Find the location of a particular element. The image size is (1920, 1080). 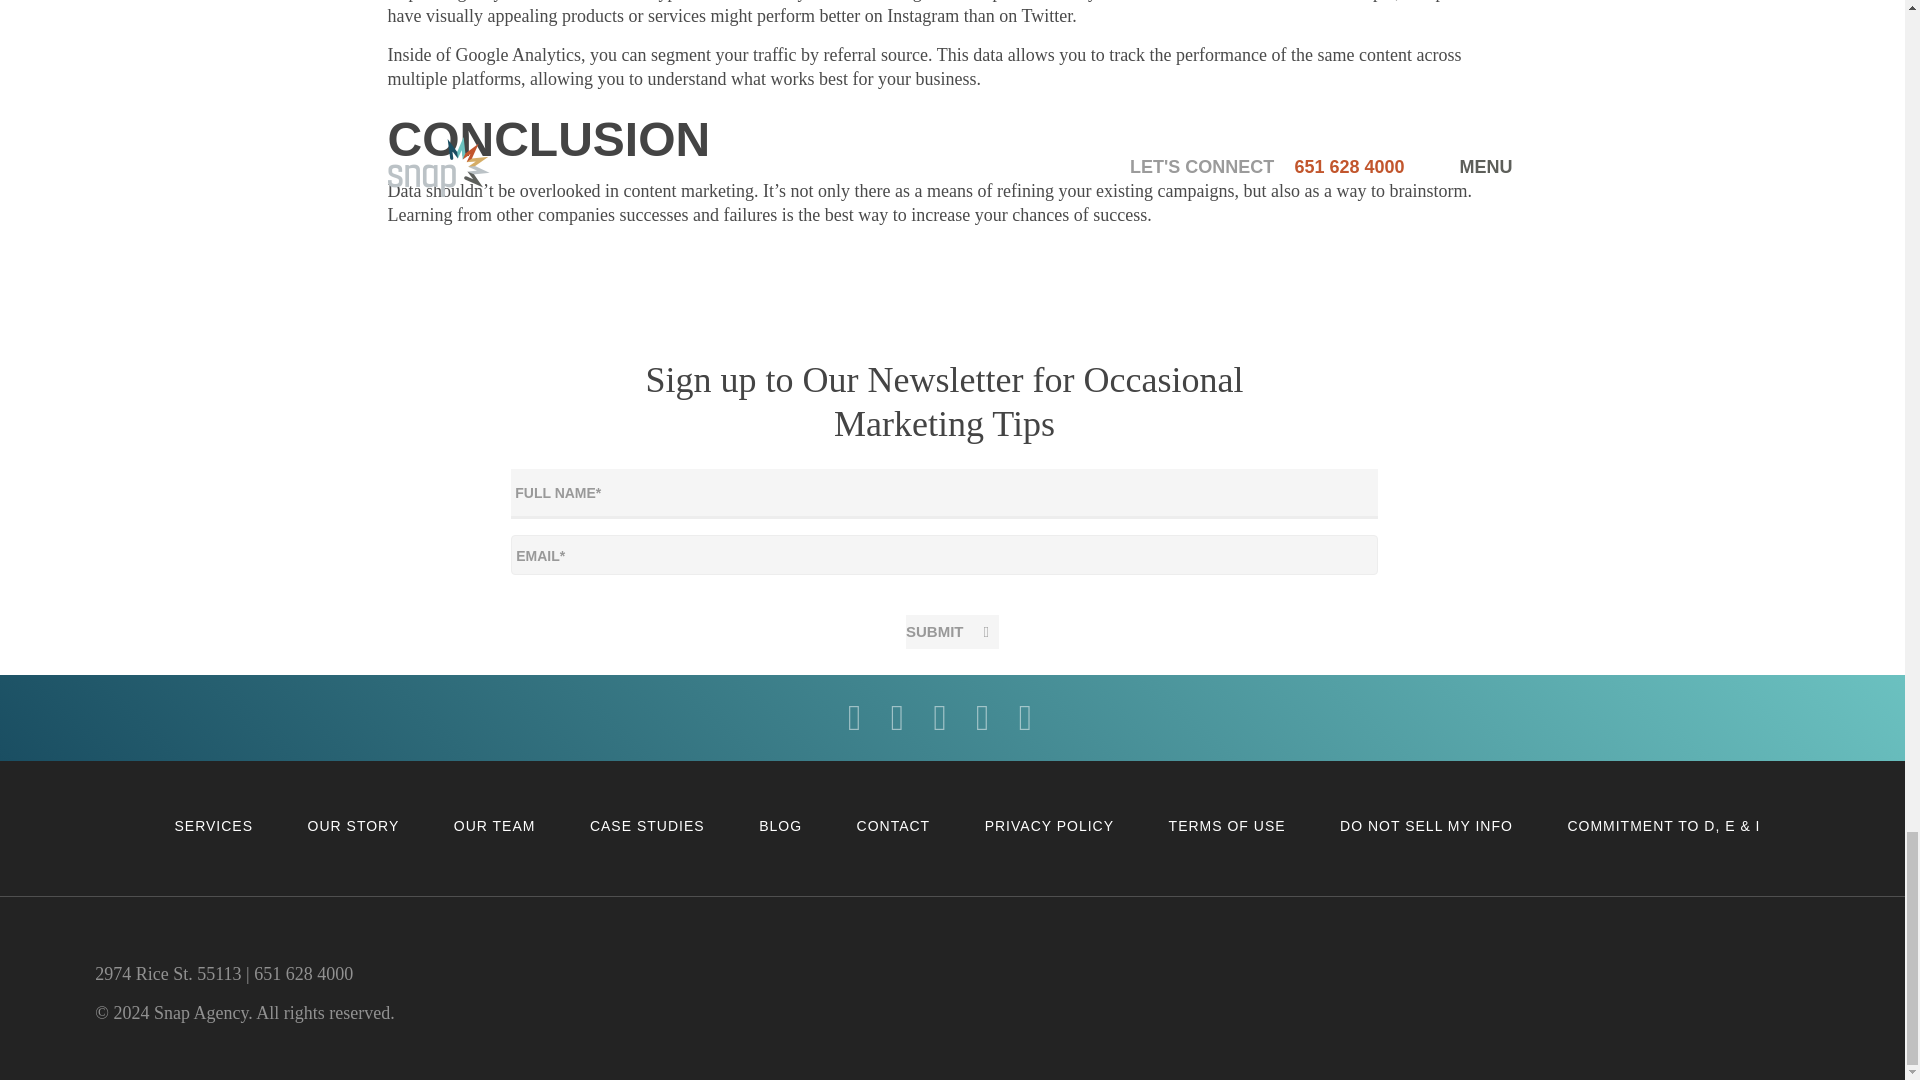

DO NOT SELL MY INFO is located at coordinates (1426, 826).